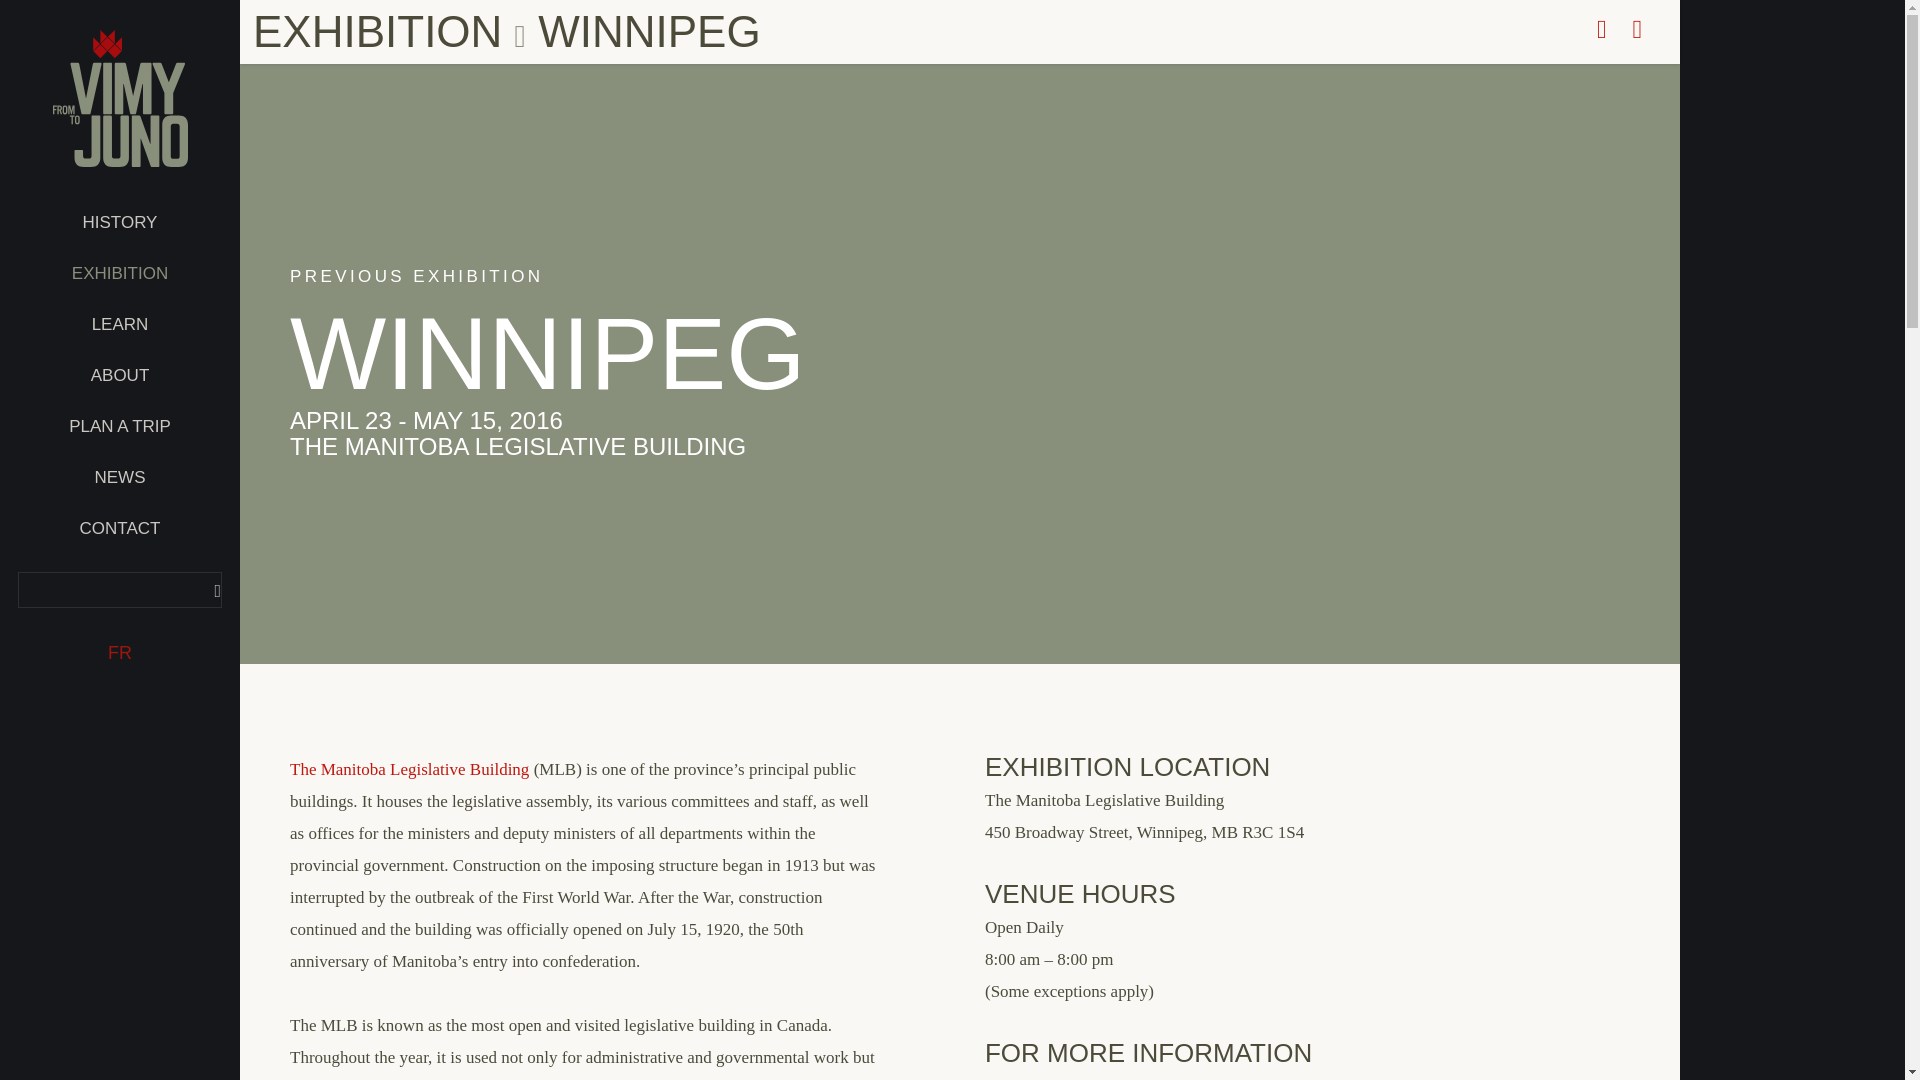 This screenshot has height=1080, width=1920. Describe the element at coordinates (120, 274) in the screenshot. I see `EXHIBITION` at that location.